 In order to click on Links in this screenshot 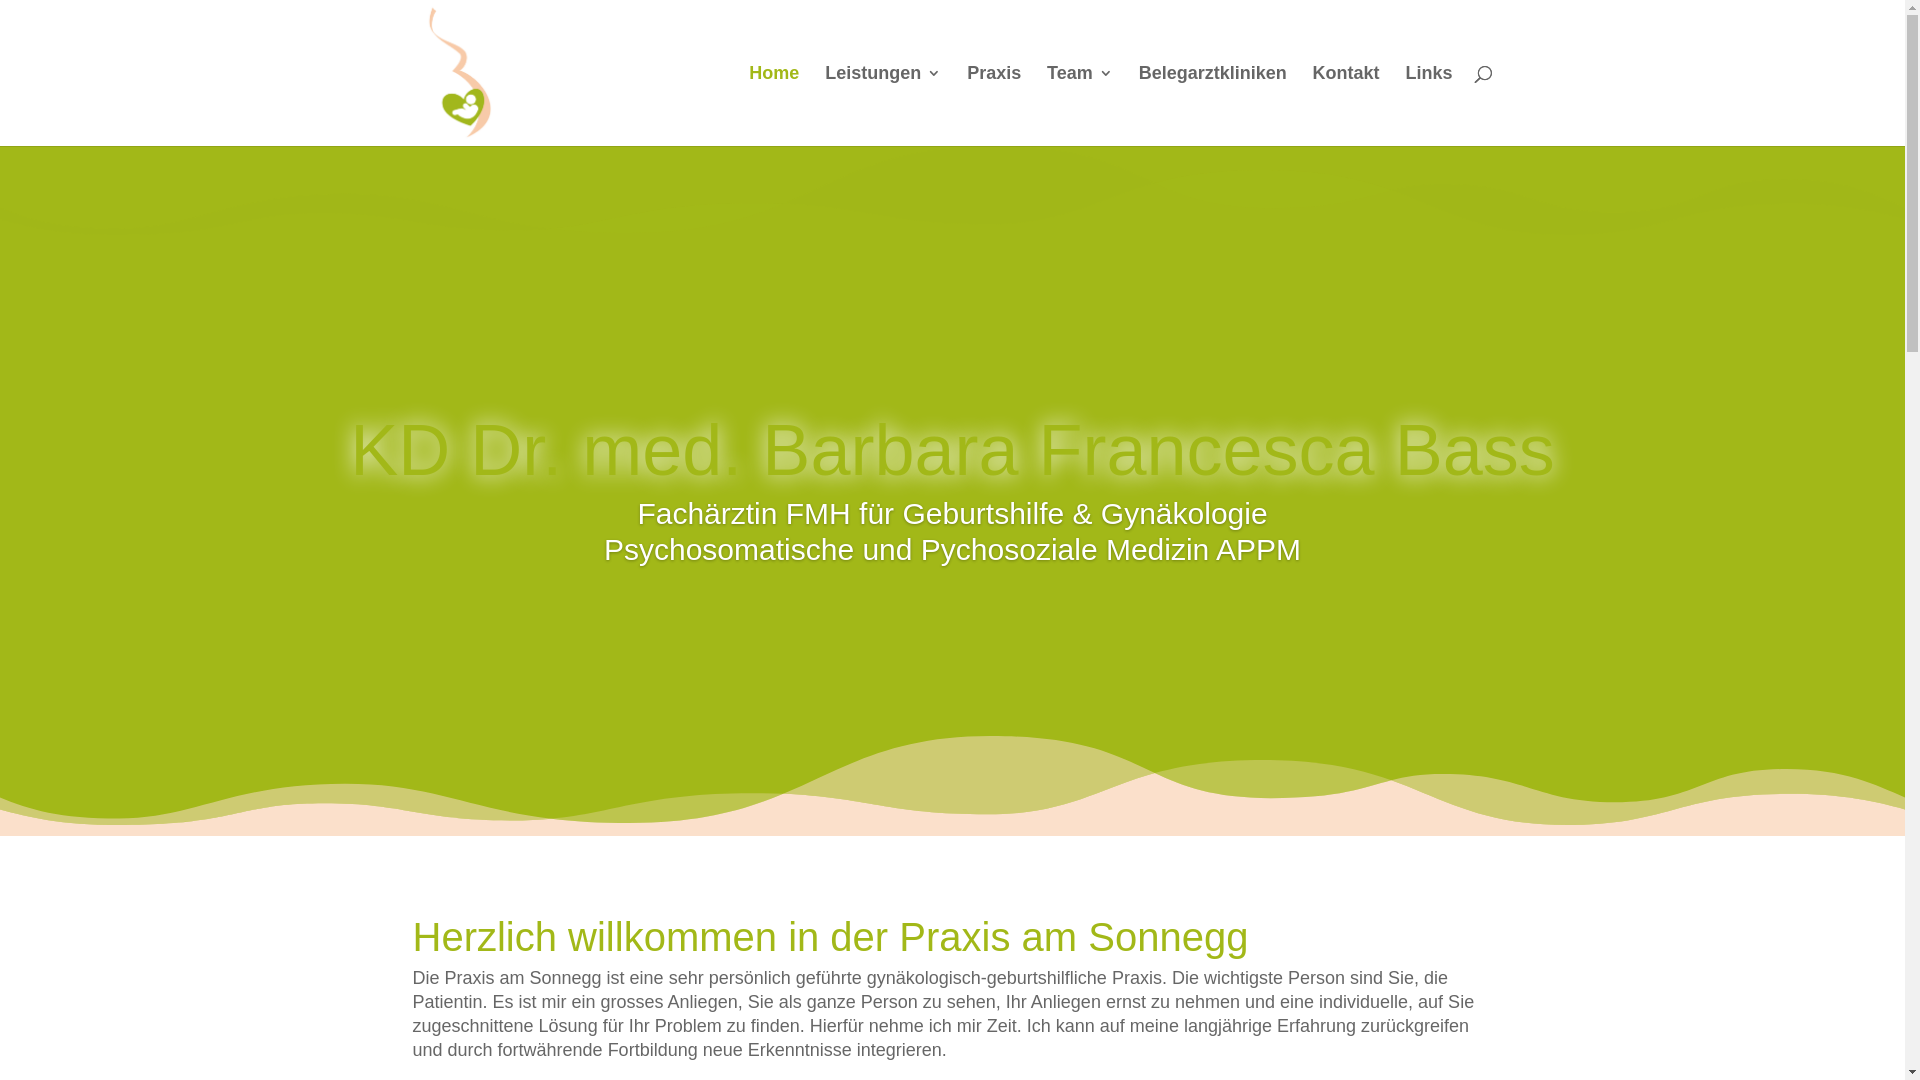, I will do `click(1428, 106)`.